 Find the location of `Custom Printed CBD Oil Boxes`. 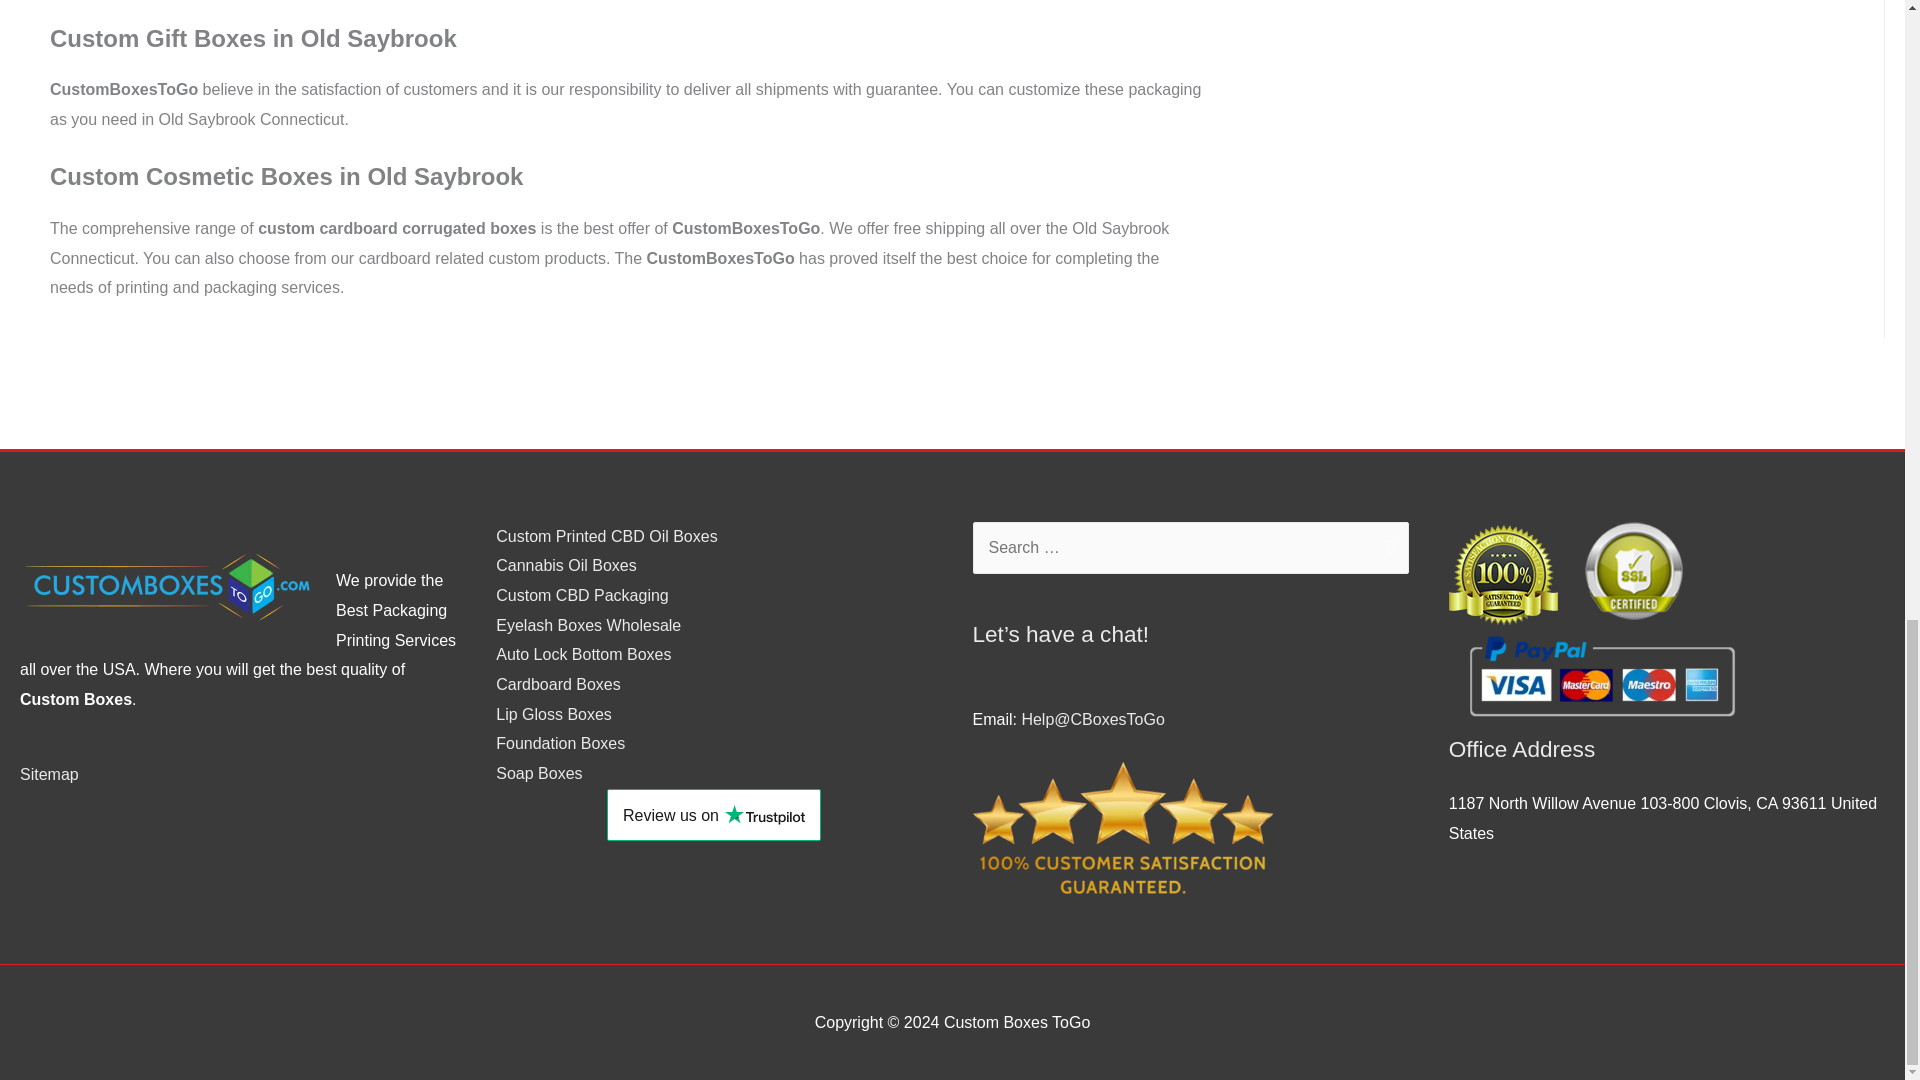

Custom Printed CBD Oil Boxes is located at coordinates (606, 536).